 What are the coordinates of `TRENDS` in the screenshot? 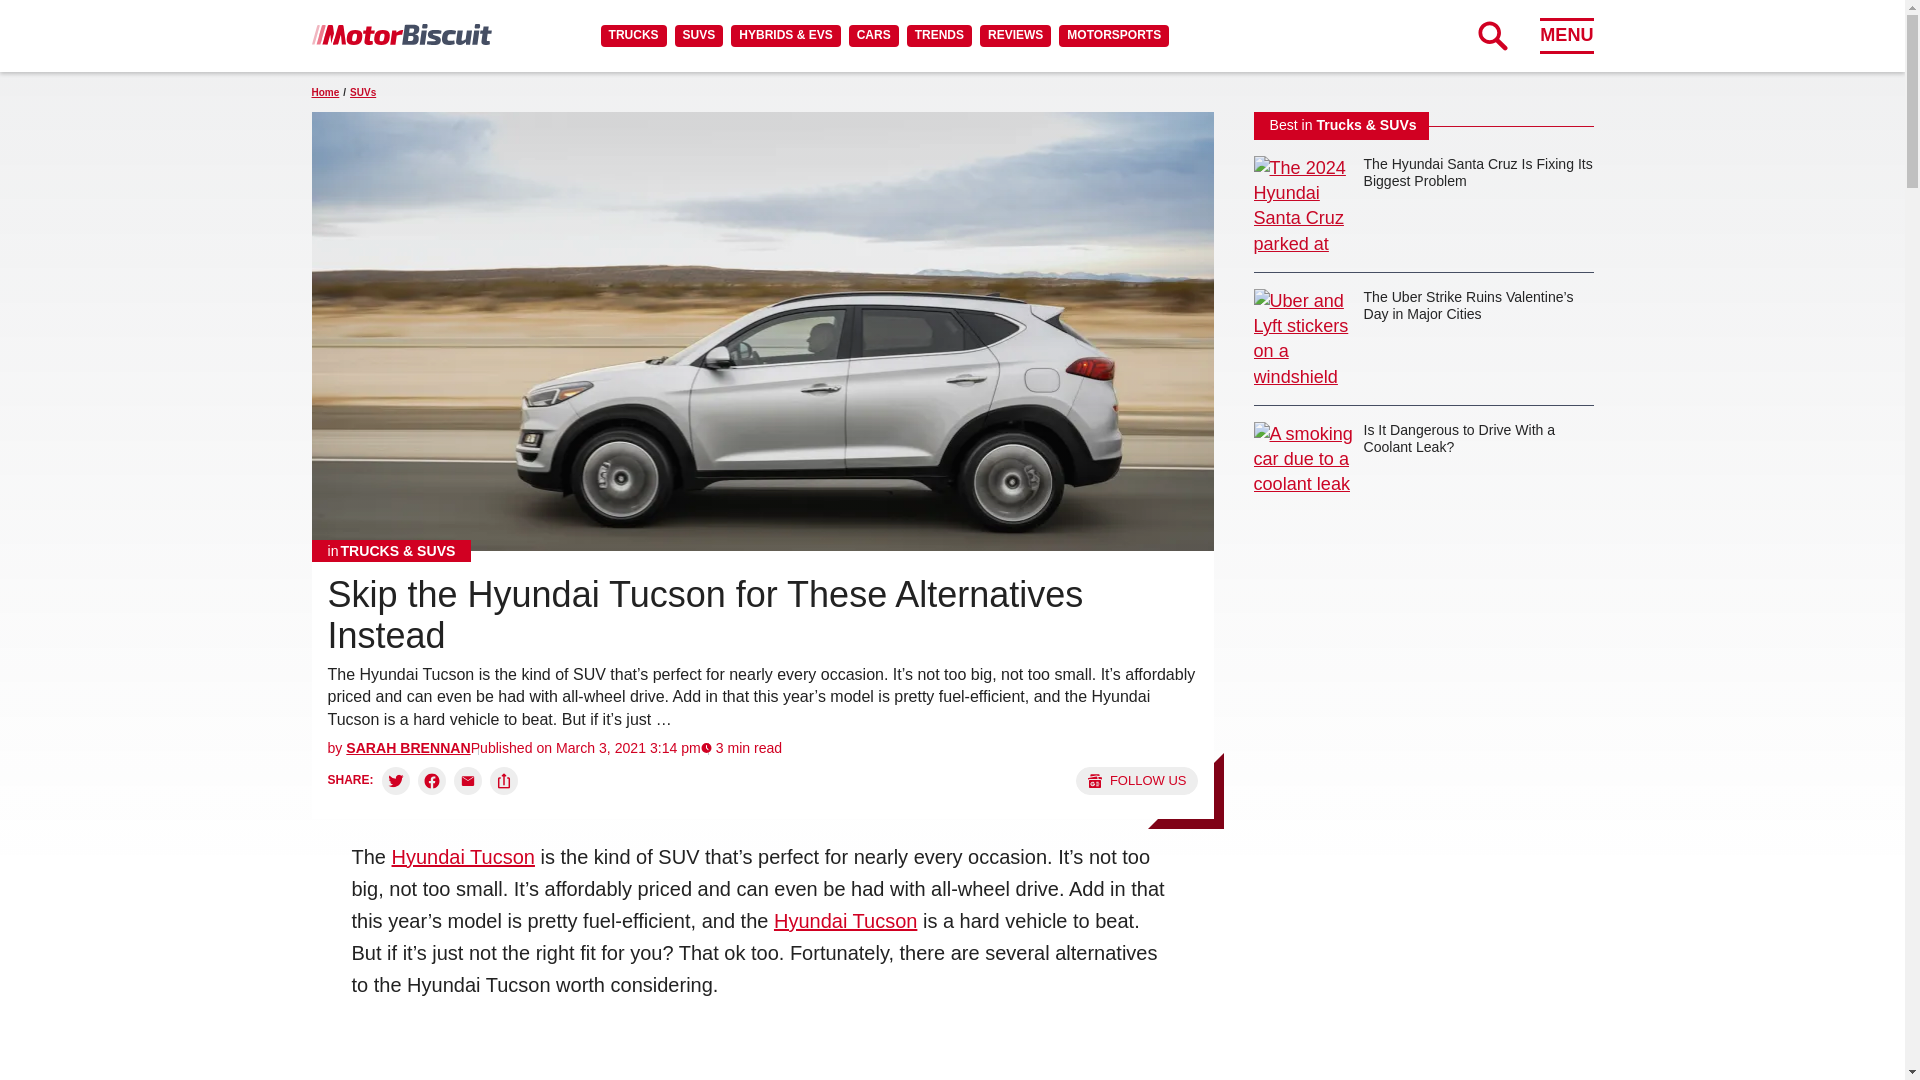 It's located at (938, 35).